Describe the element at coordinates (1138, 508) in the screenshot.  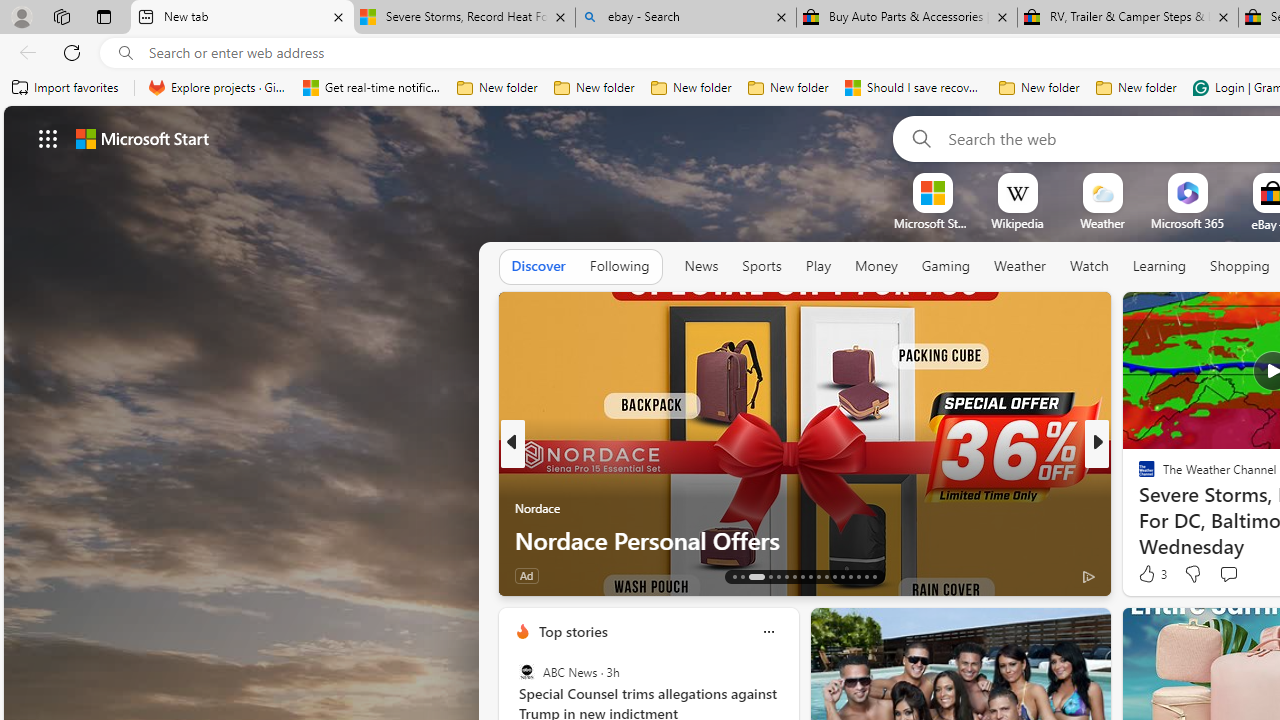
I see `TheStreet` at that location.